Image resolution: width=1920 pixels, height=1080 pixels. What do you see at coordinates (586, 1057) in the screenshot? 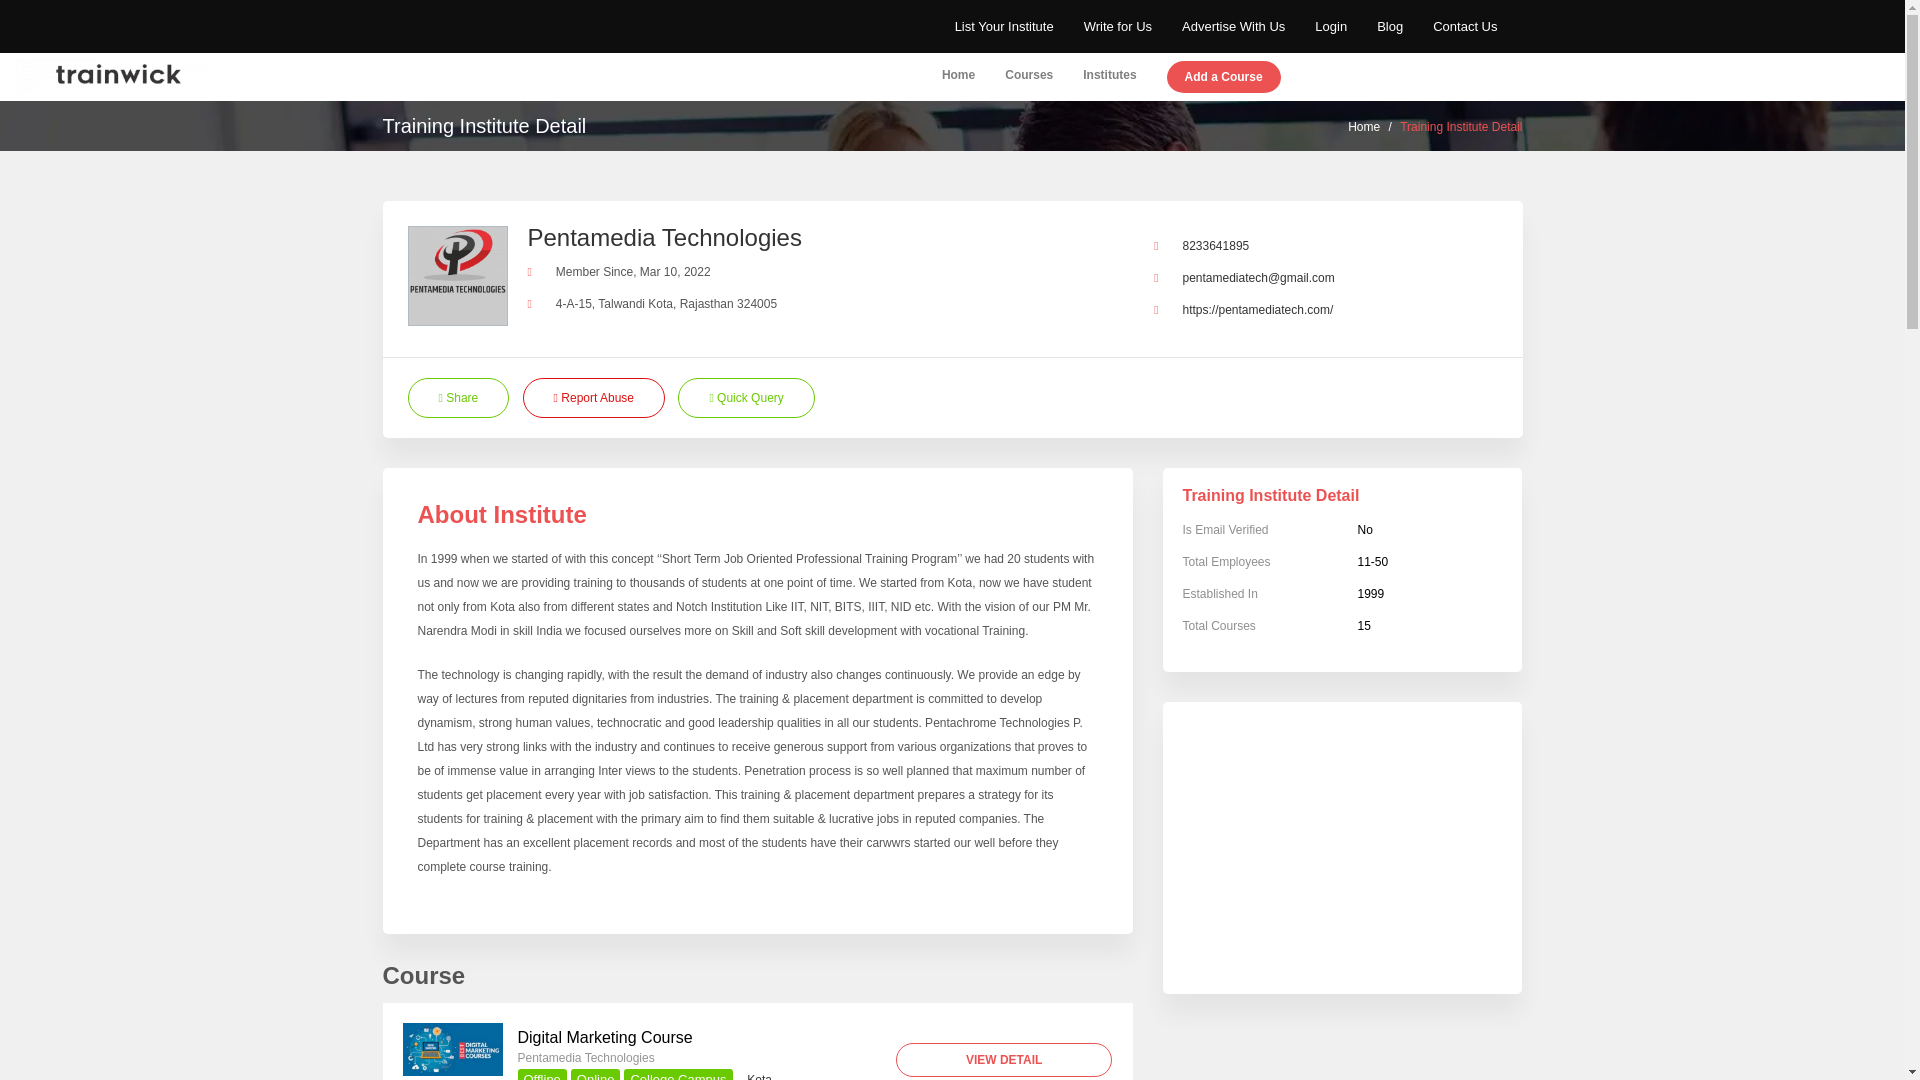
I see `Pentamedia Technologies` at bounding box center [586, 1057].